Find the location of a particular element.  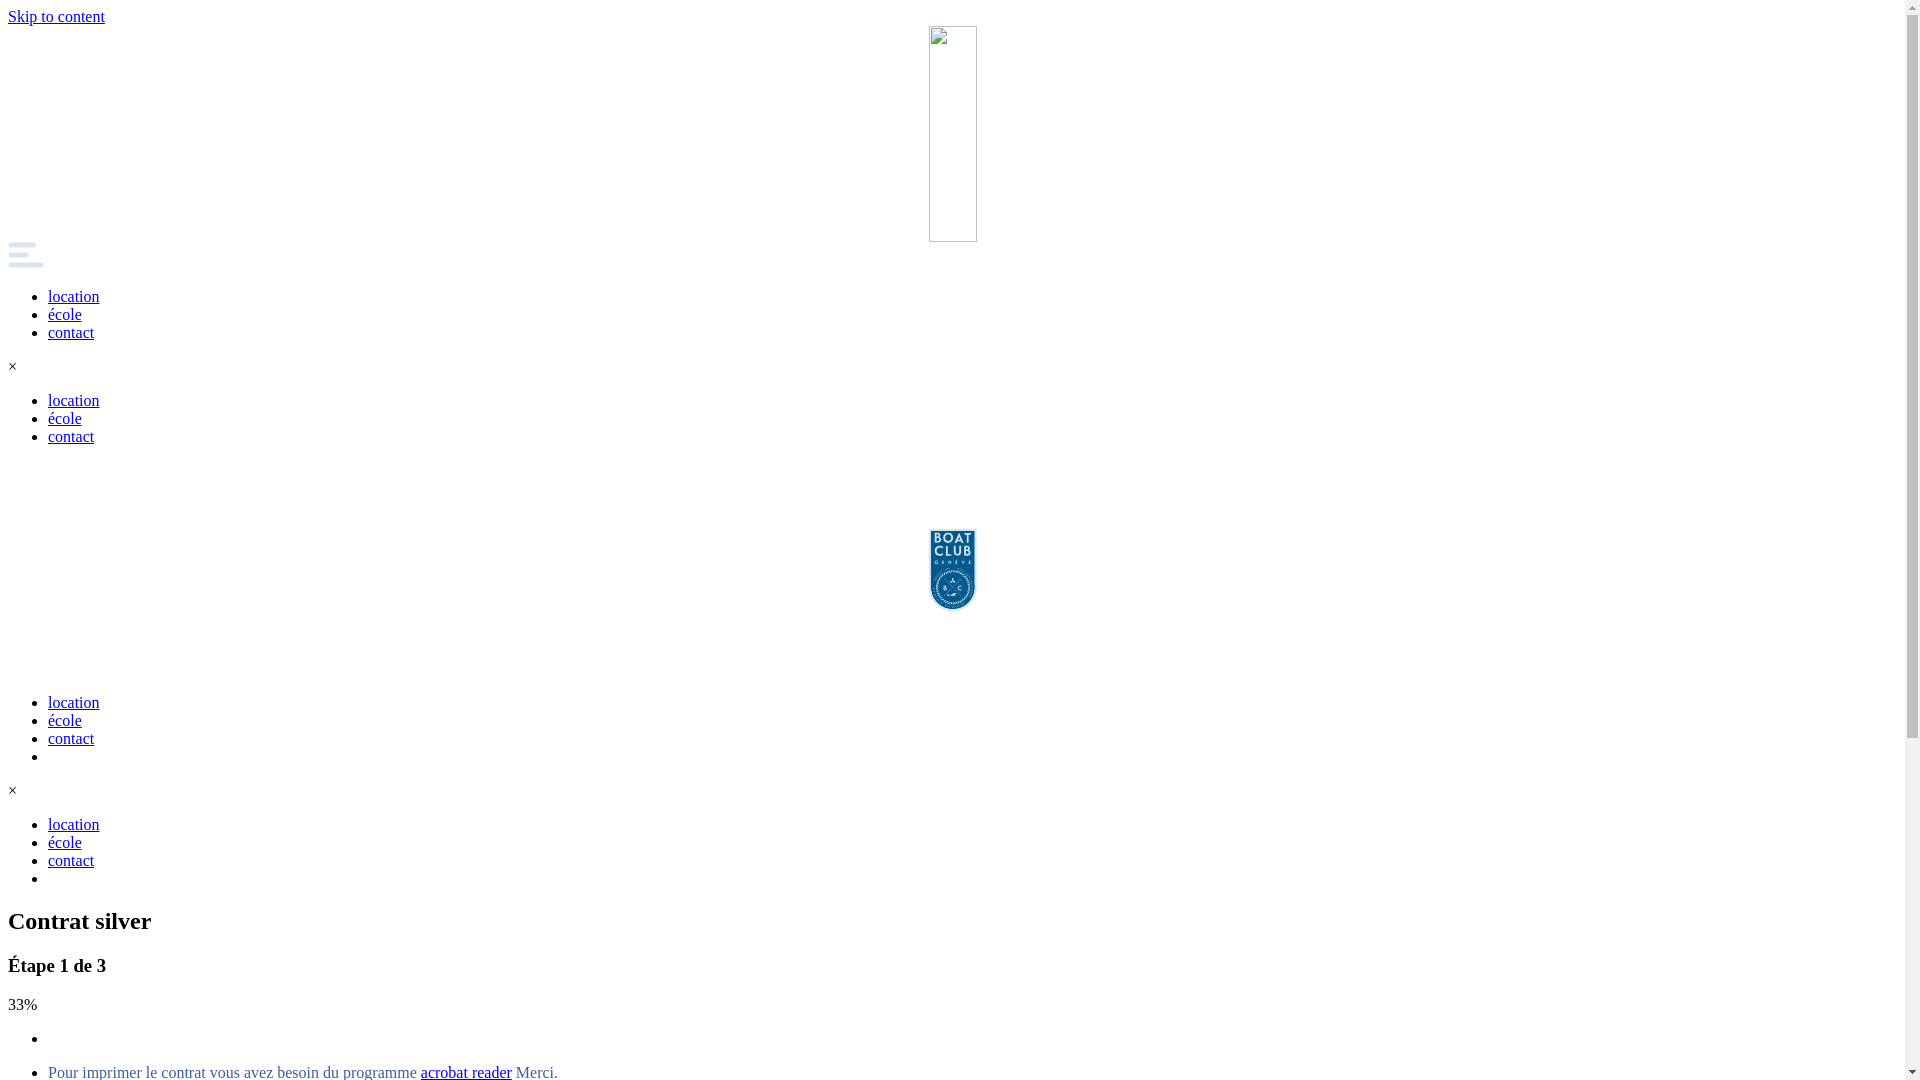

contact is located at coordinates (71, 332).